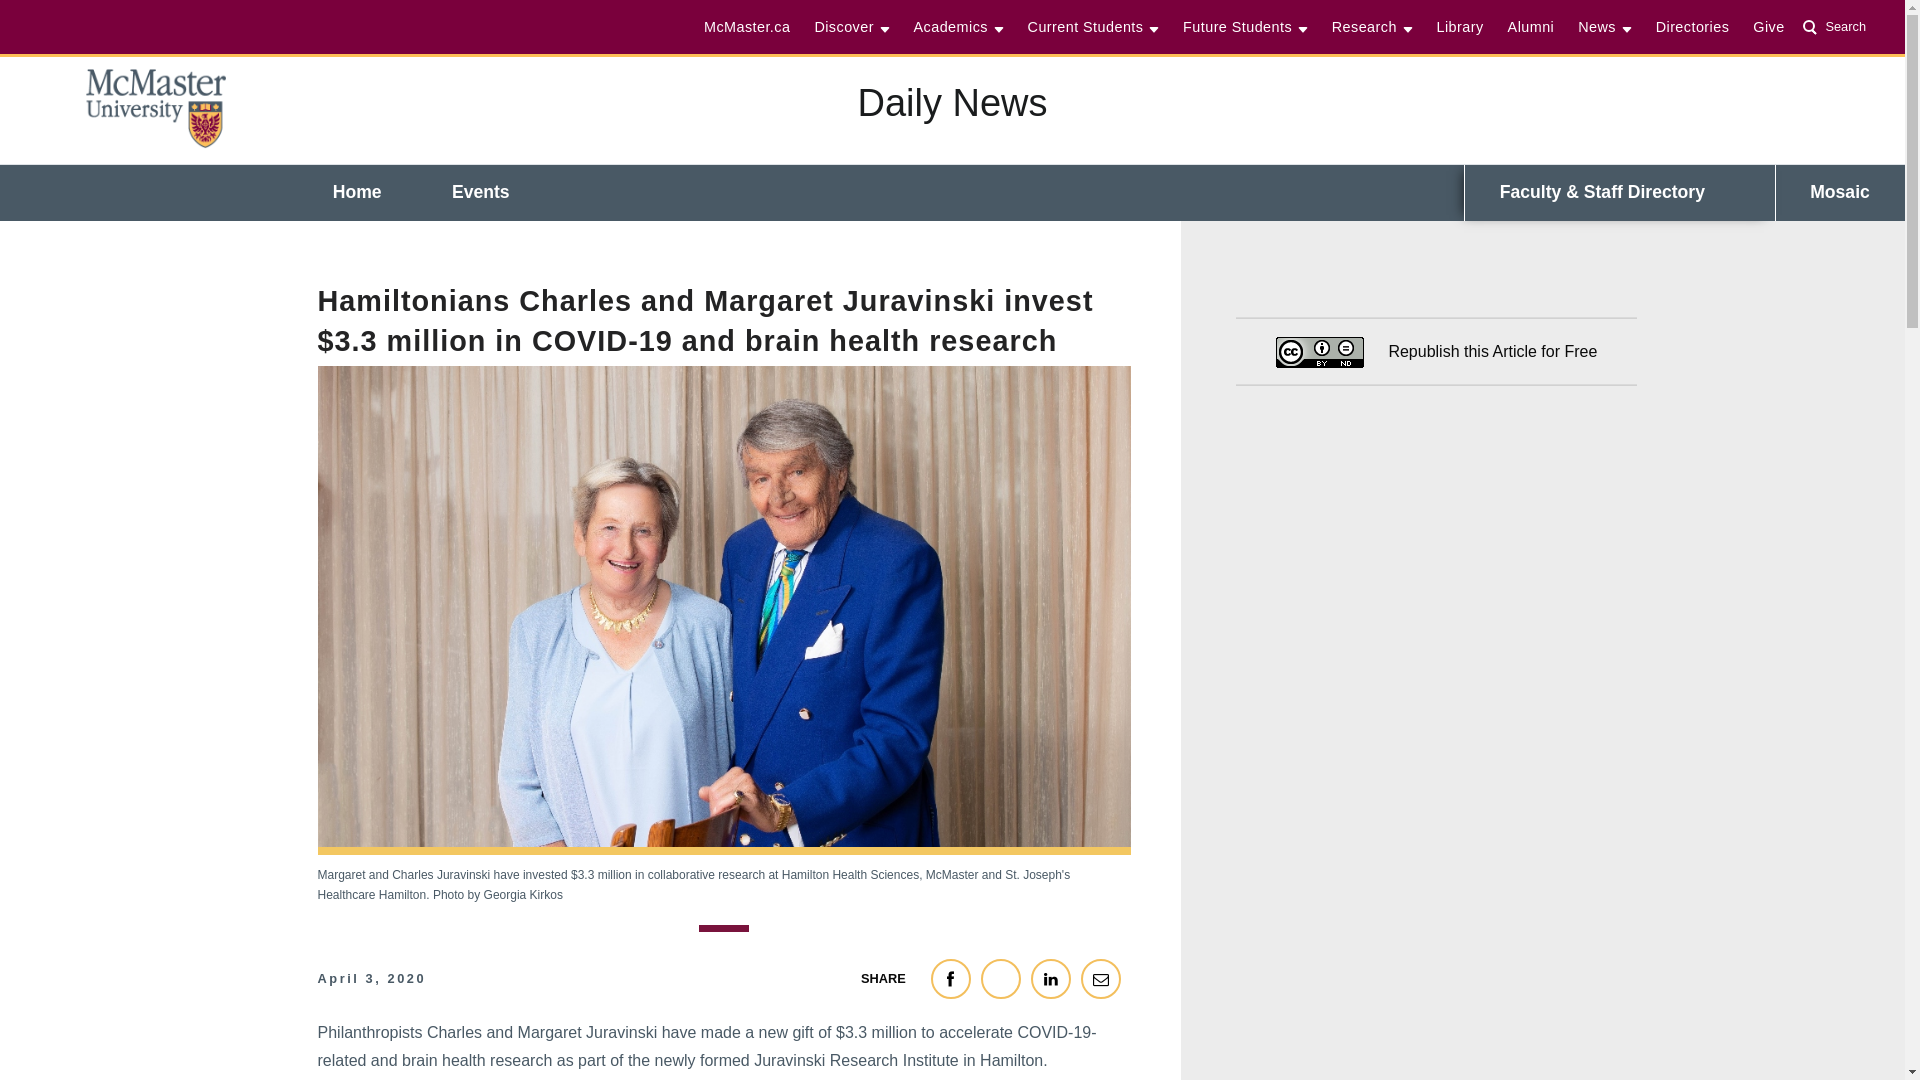  Describe the element at coordinates (851, 26) in the screenshot. I see `Discover` at that location.